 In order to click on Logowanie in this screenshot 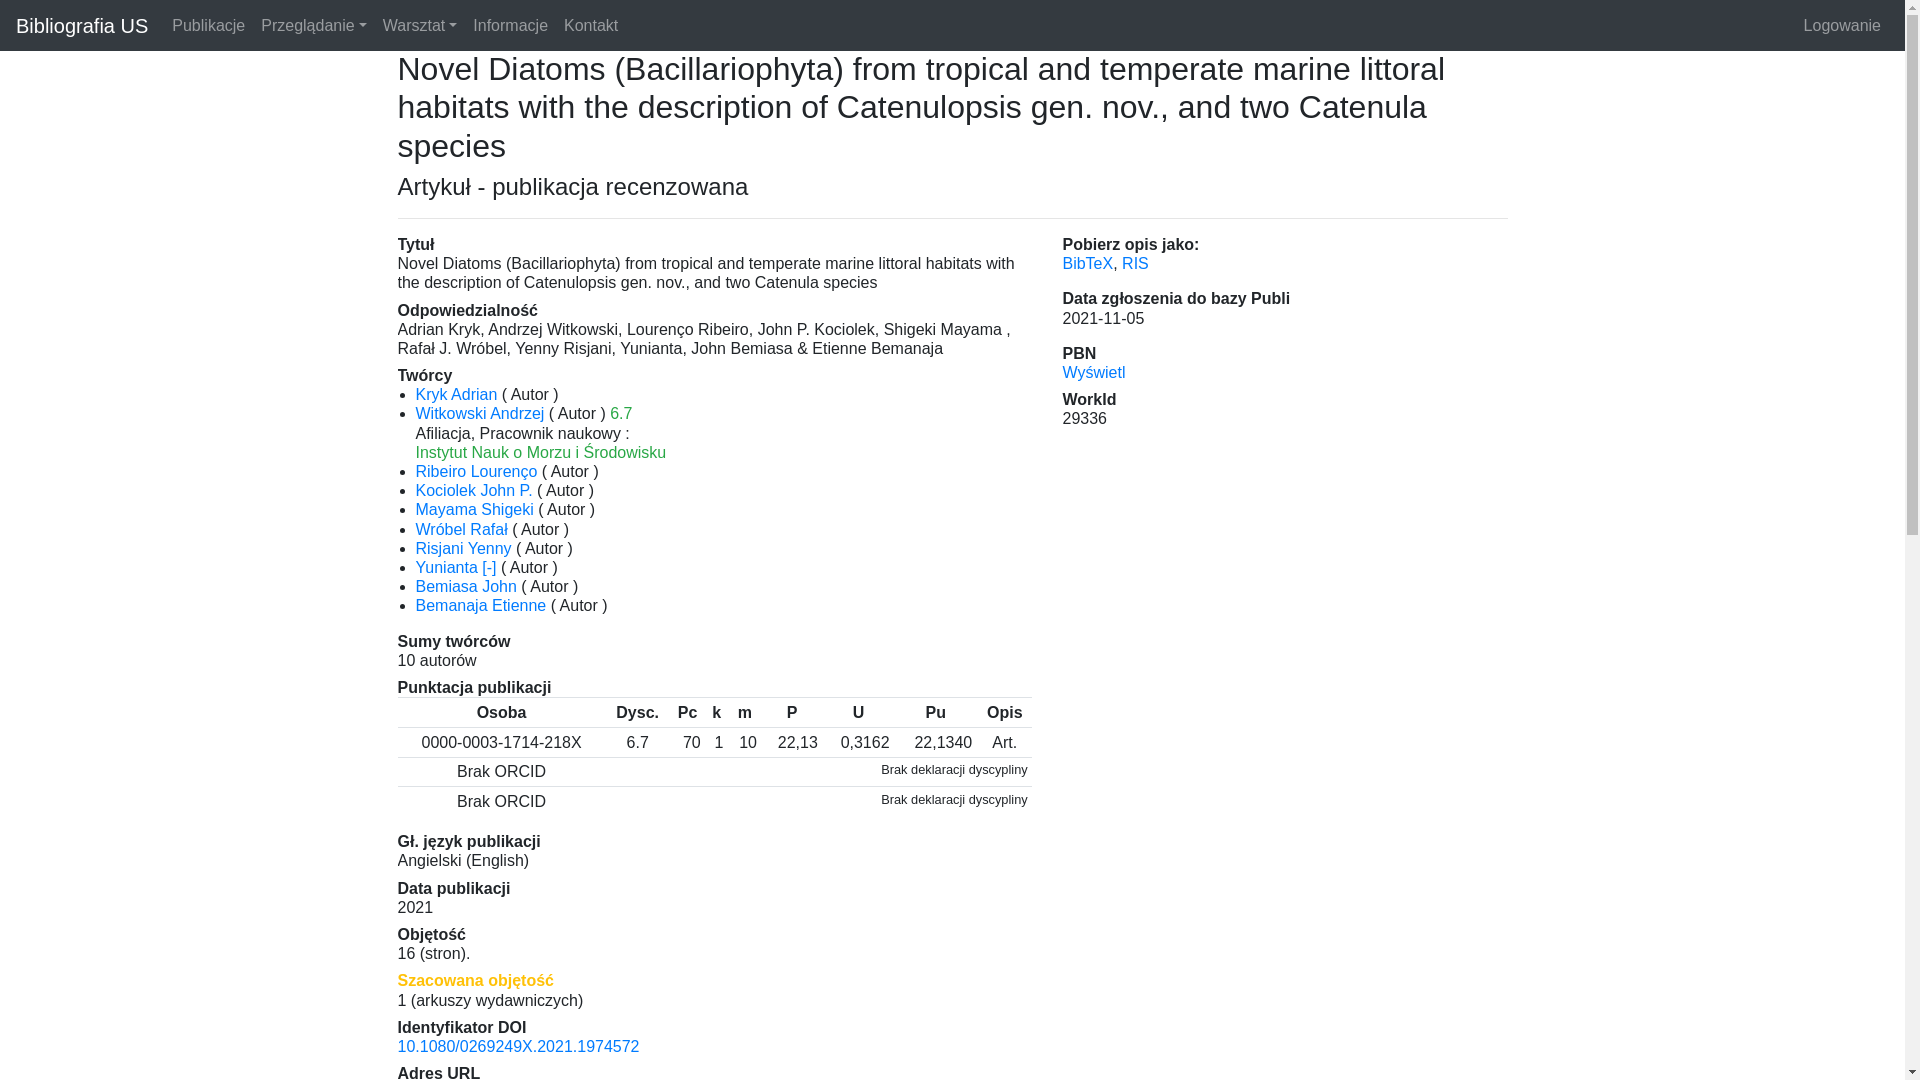, I will do `click(1842, 25)`.